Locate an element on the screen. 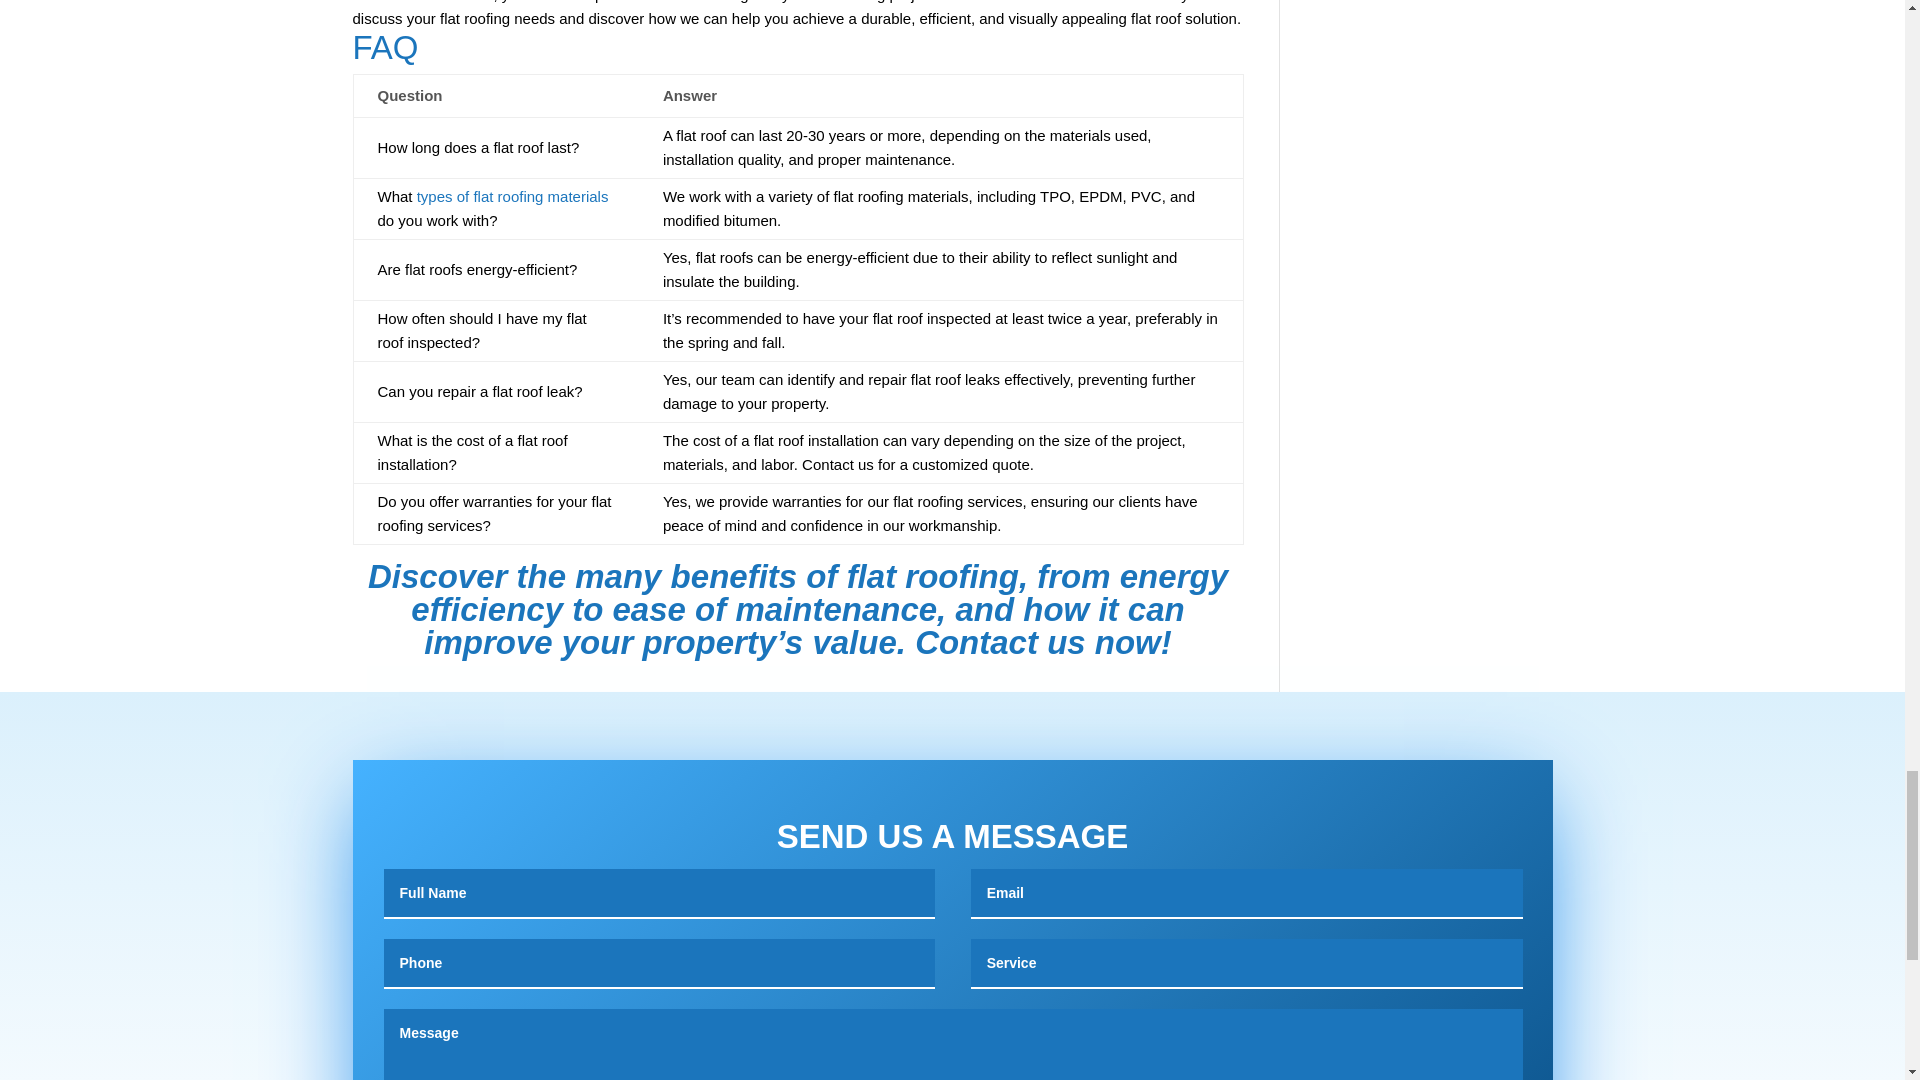 This screenshot has width=1920, height=1080. Maximum length: 100 characters. is located at coordinates (1246, 964).